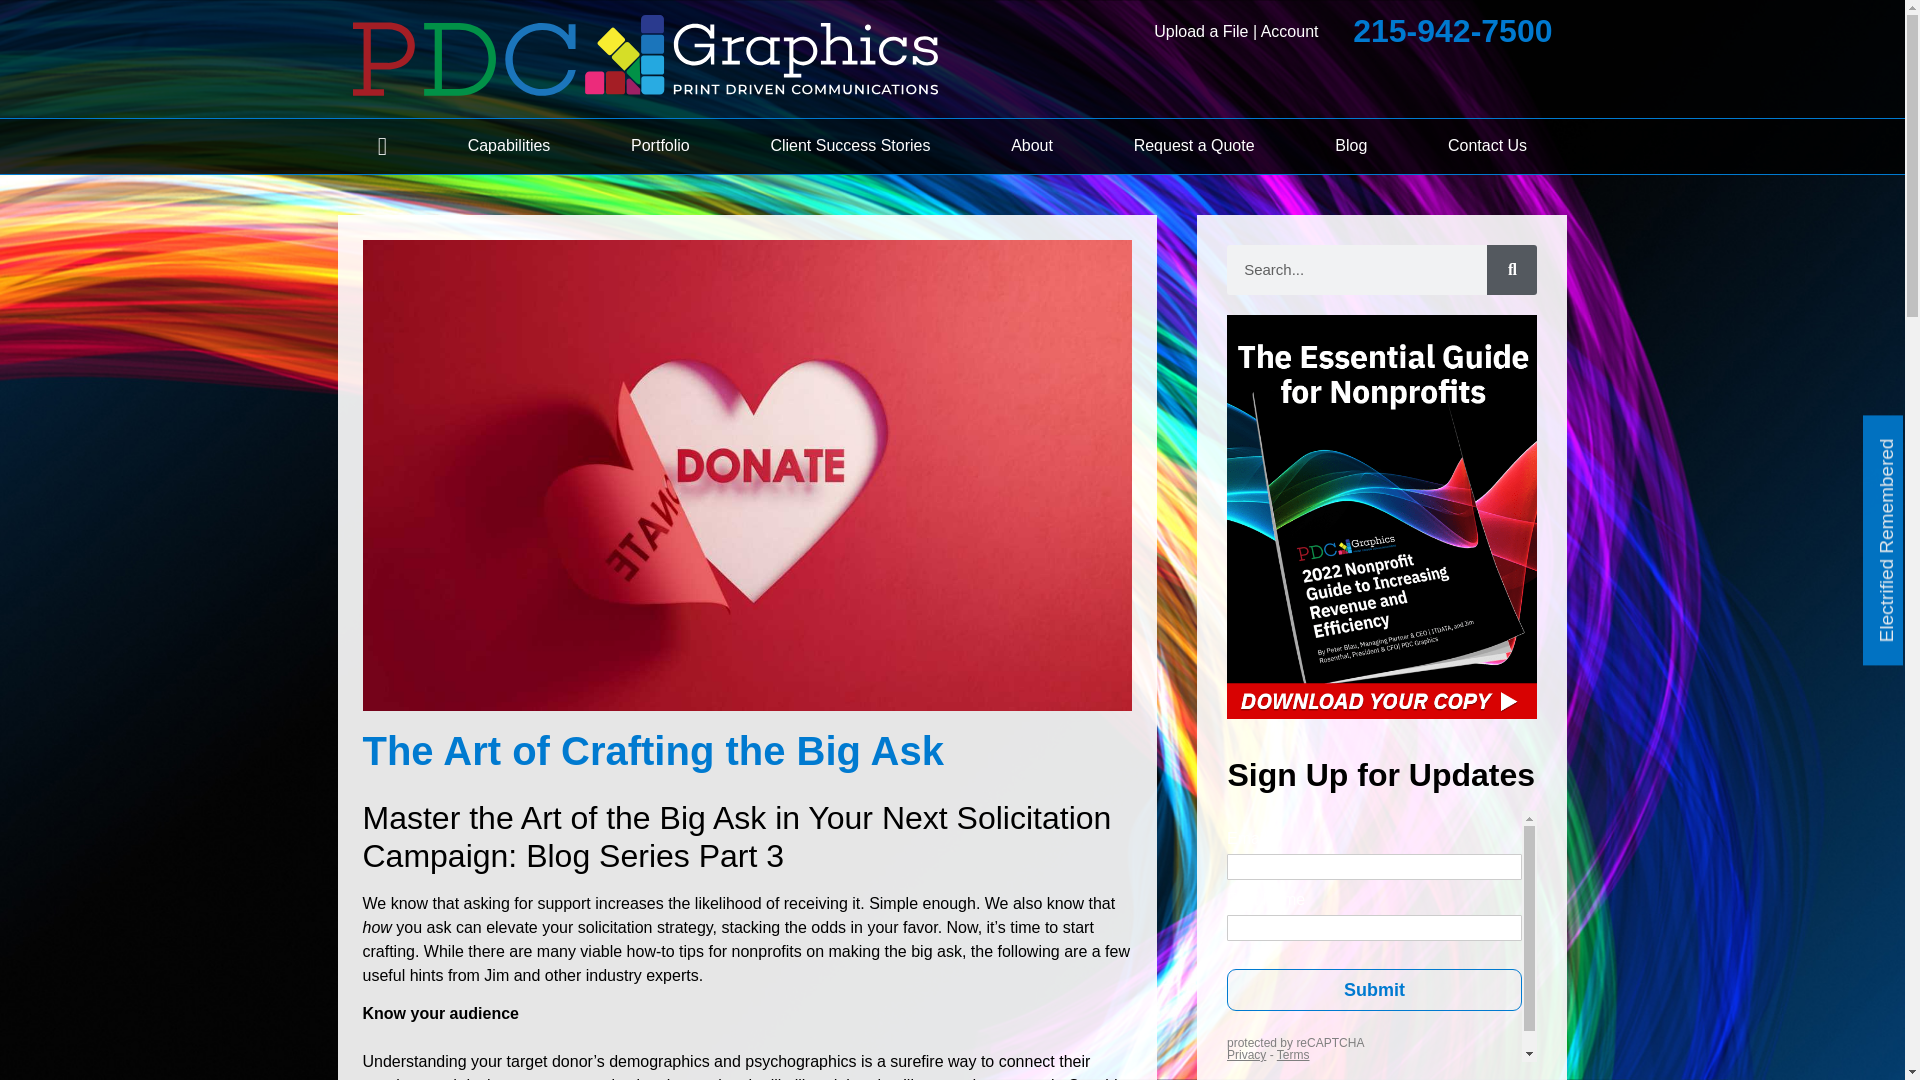  I want to click on Upload a File, so click(1200, 30).